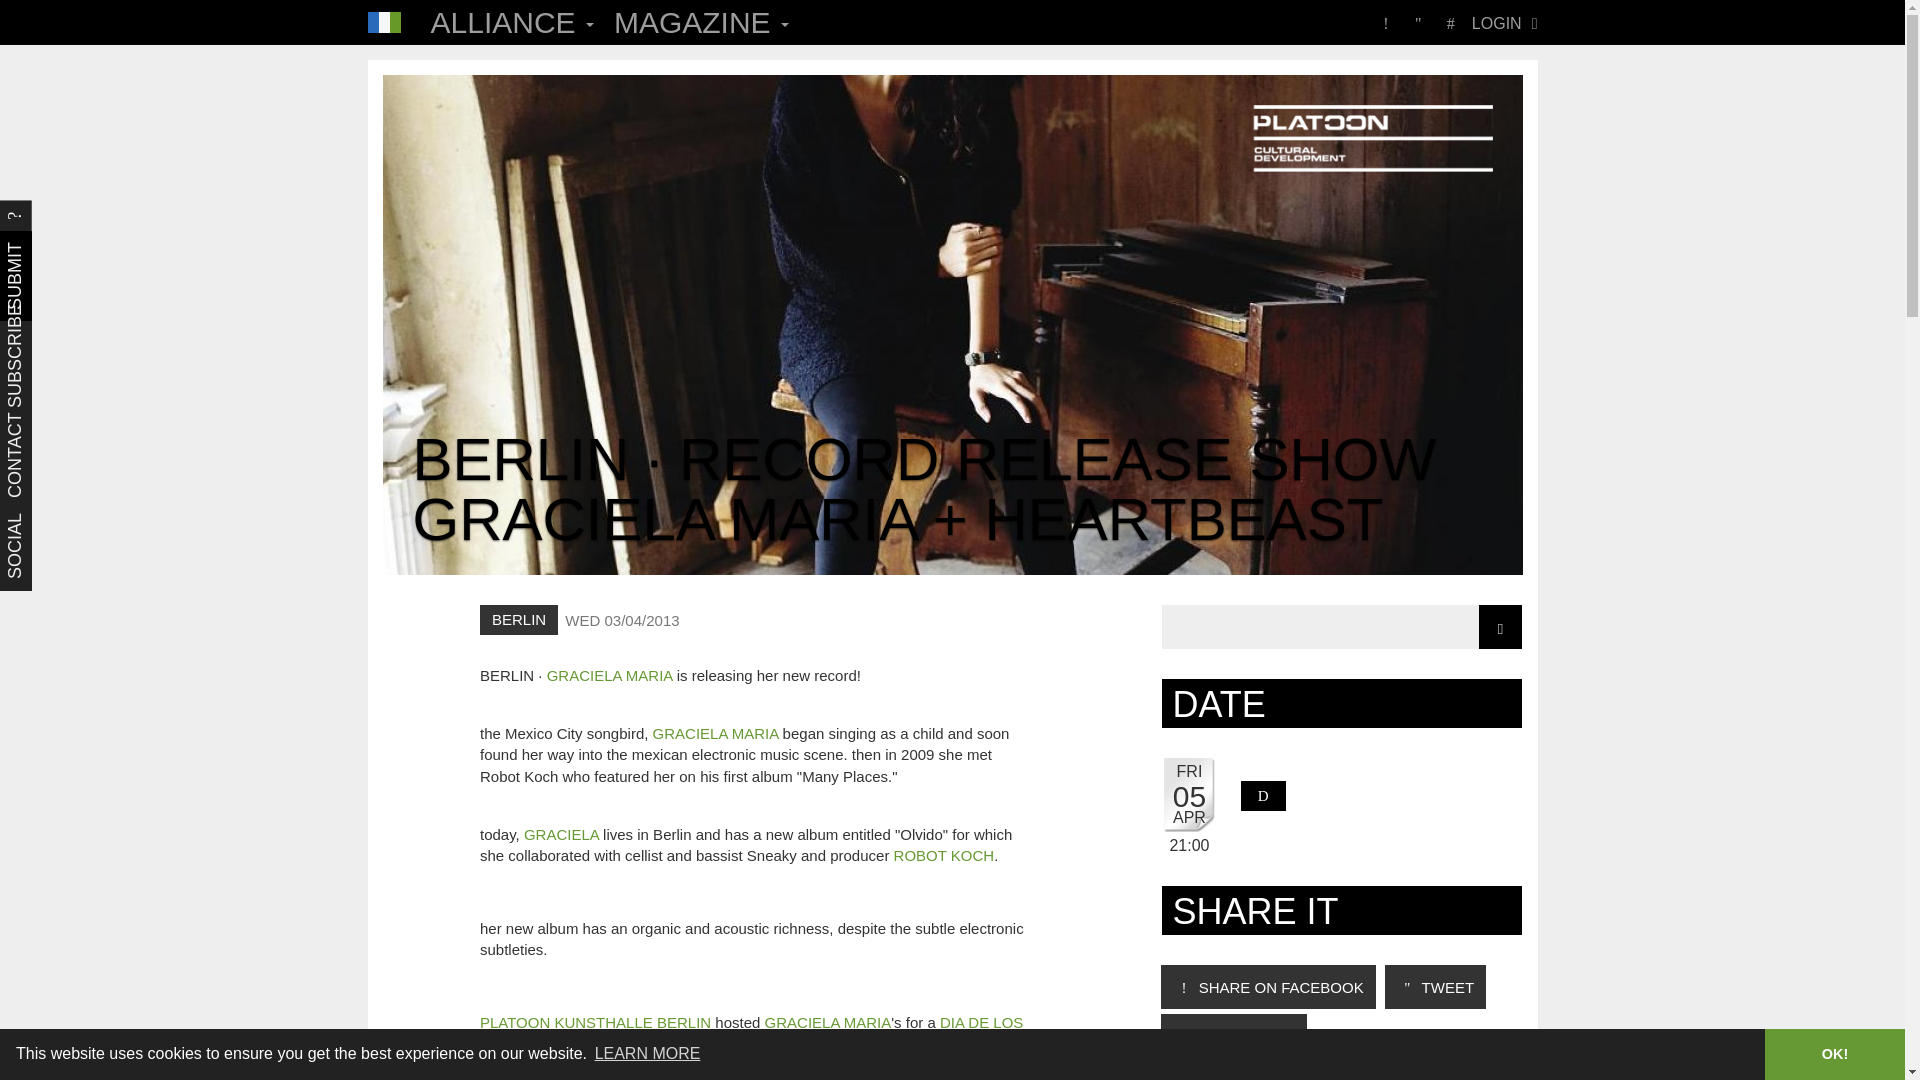  I want to click on GRACIELA MARIA, so click(610, 675).